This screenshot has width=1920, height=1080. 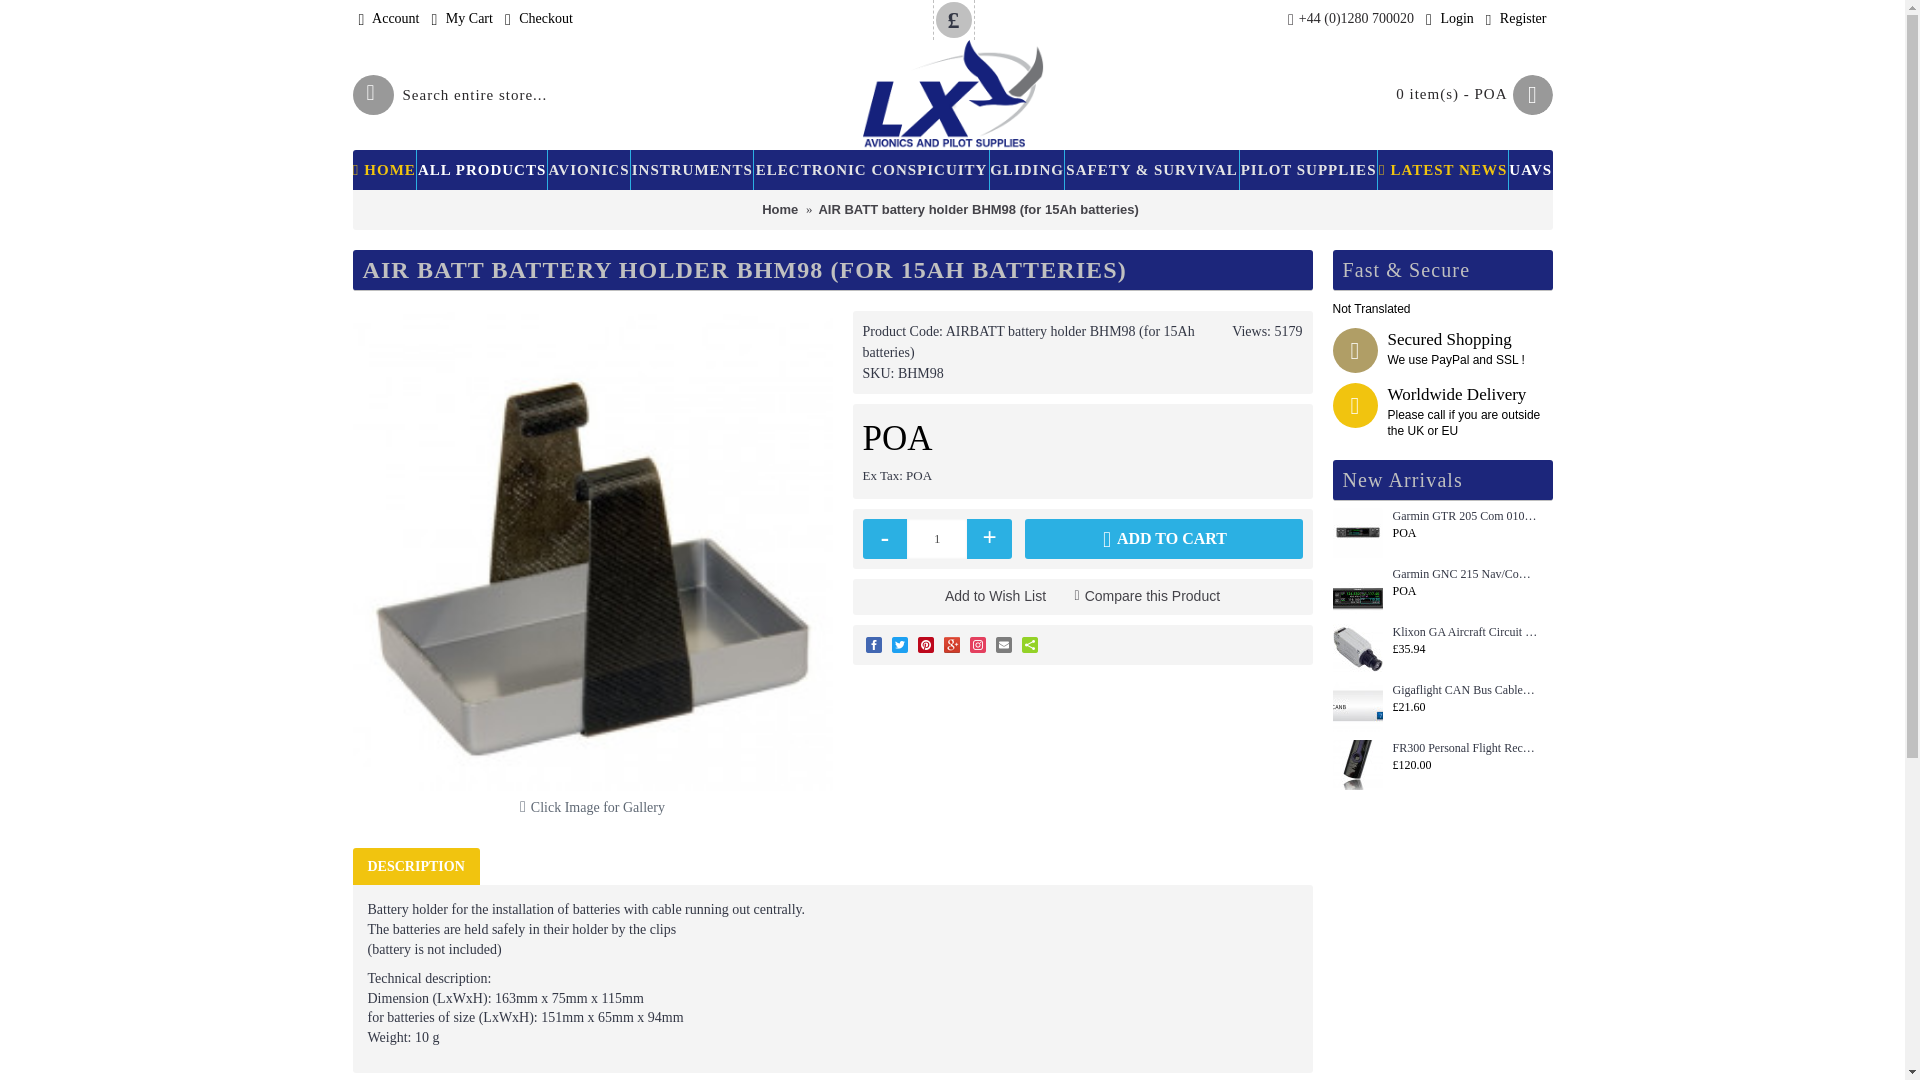 I want to click on Login, so click(x=1450, y=20).